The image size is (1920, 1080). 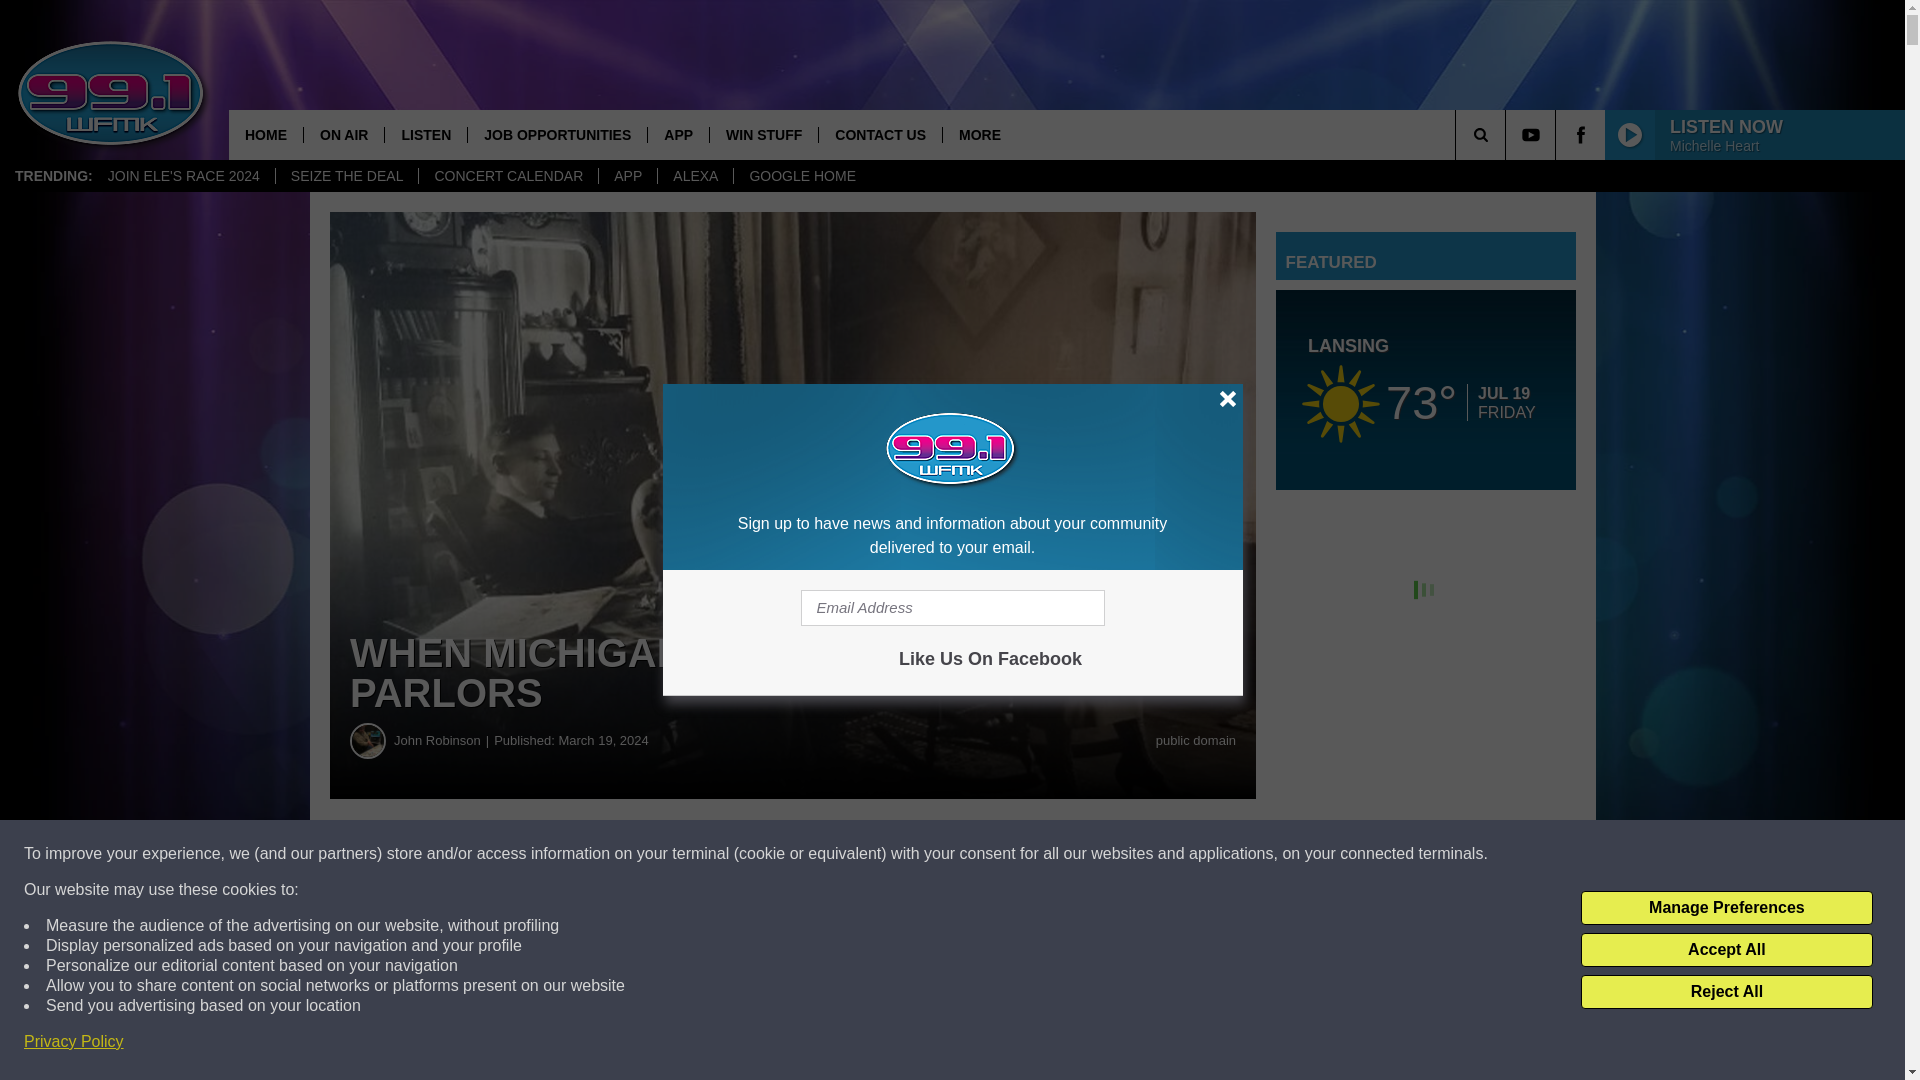 I want to click on ALEXA, so click(x=694, y=176).